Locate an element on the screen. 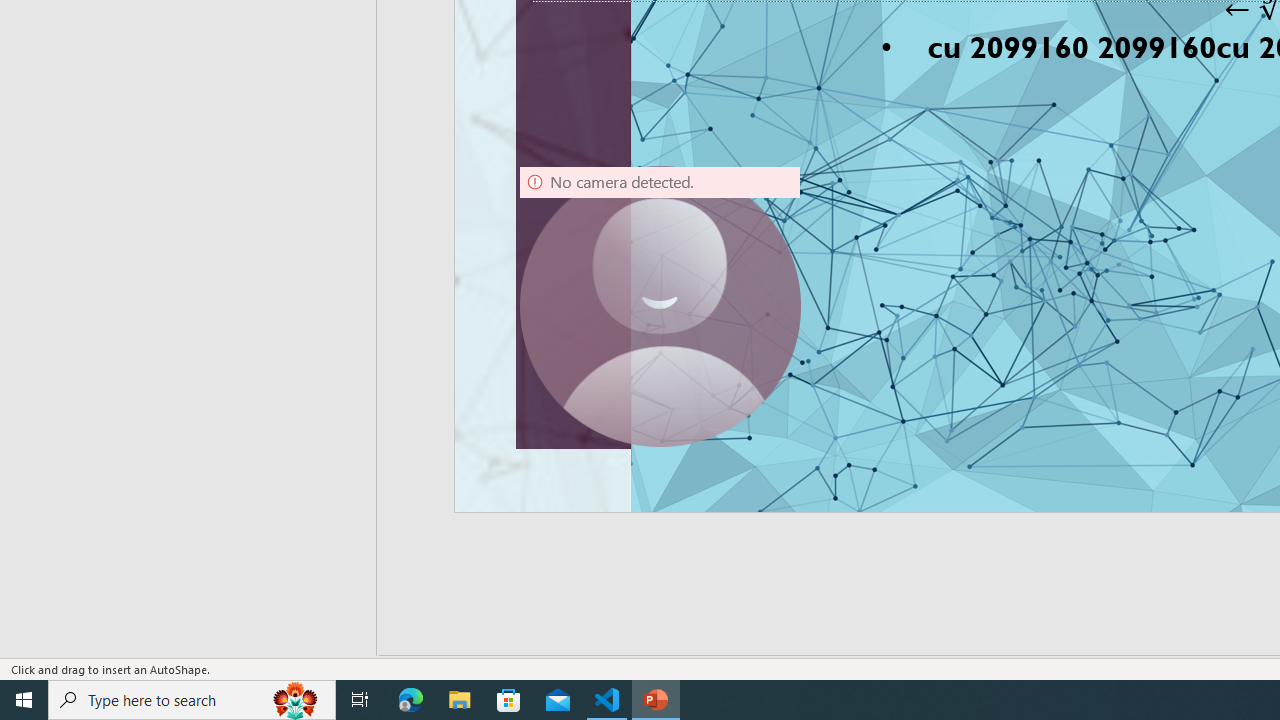  Terminal (Ctrl+`) is located at coordinates (1021, 218).